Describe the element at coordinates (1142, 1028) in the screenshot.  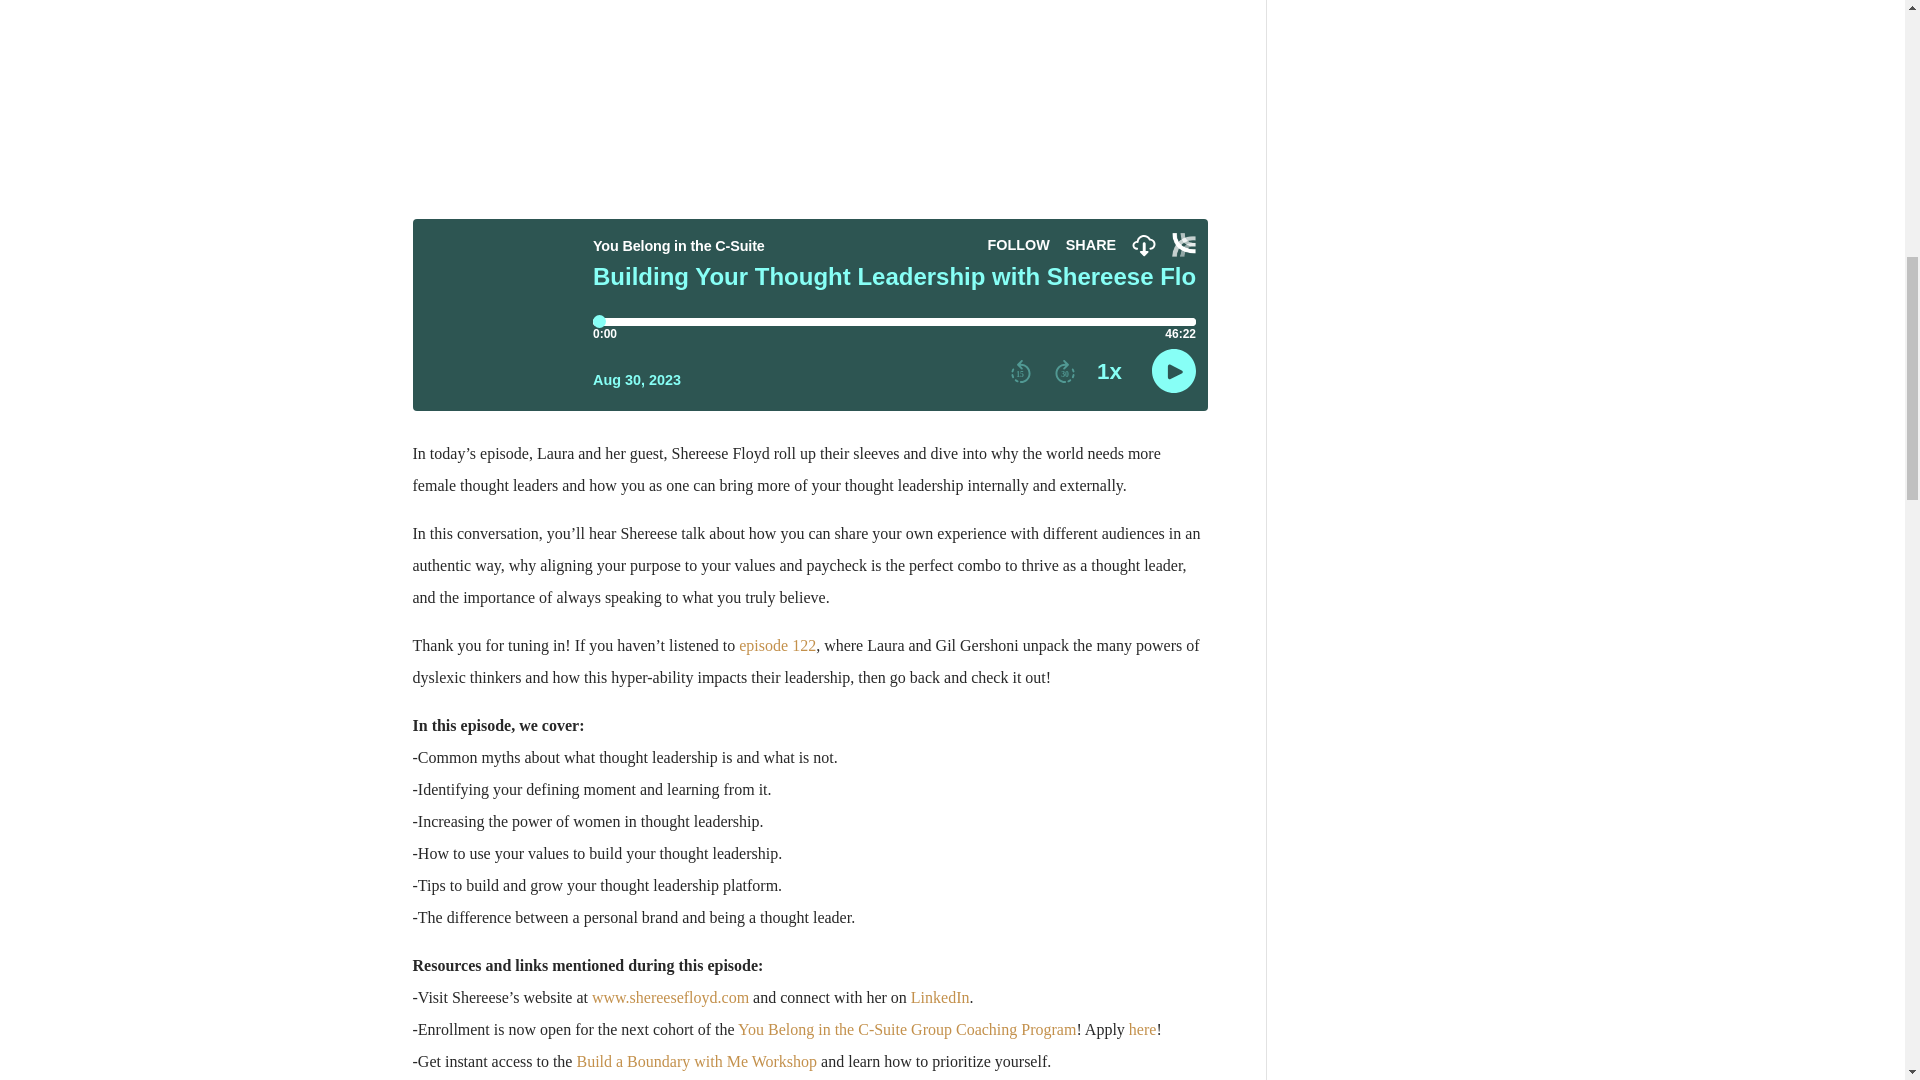
I see `here` at that location.